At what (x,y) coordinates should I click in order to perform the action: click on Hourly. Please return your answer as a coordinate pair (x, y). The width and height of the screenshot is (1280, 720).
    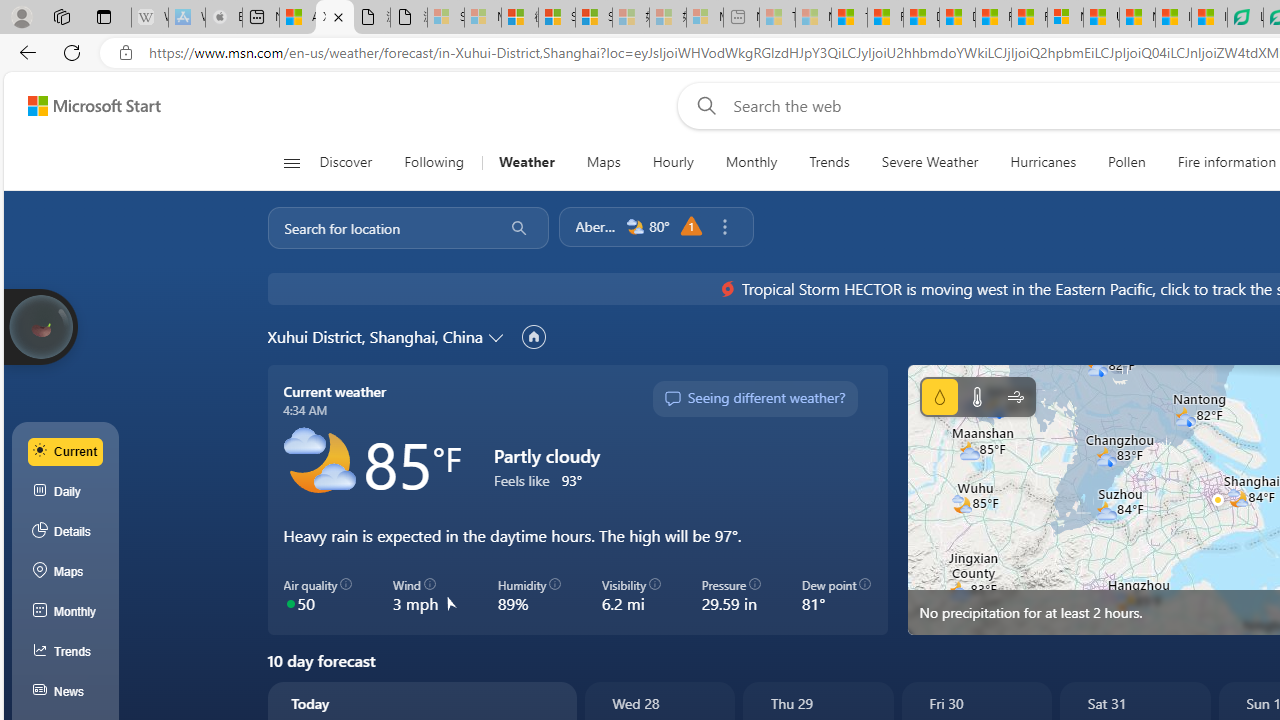
    Looking at the image, I should click on (672, 162).